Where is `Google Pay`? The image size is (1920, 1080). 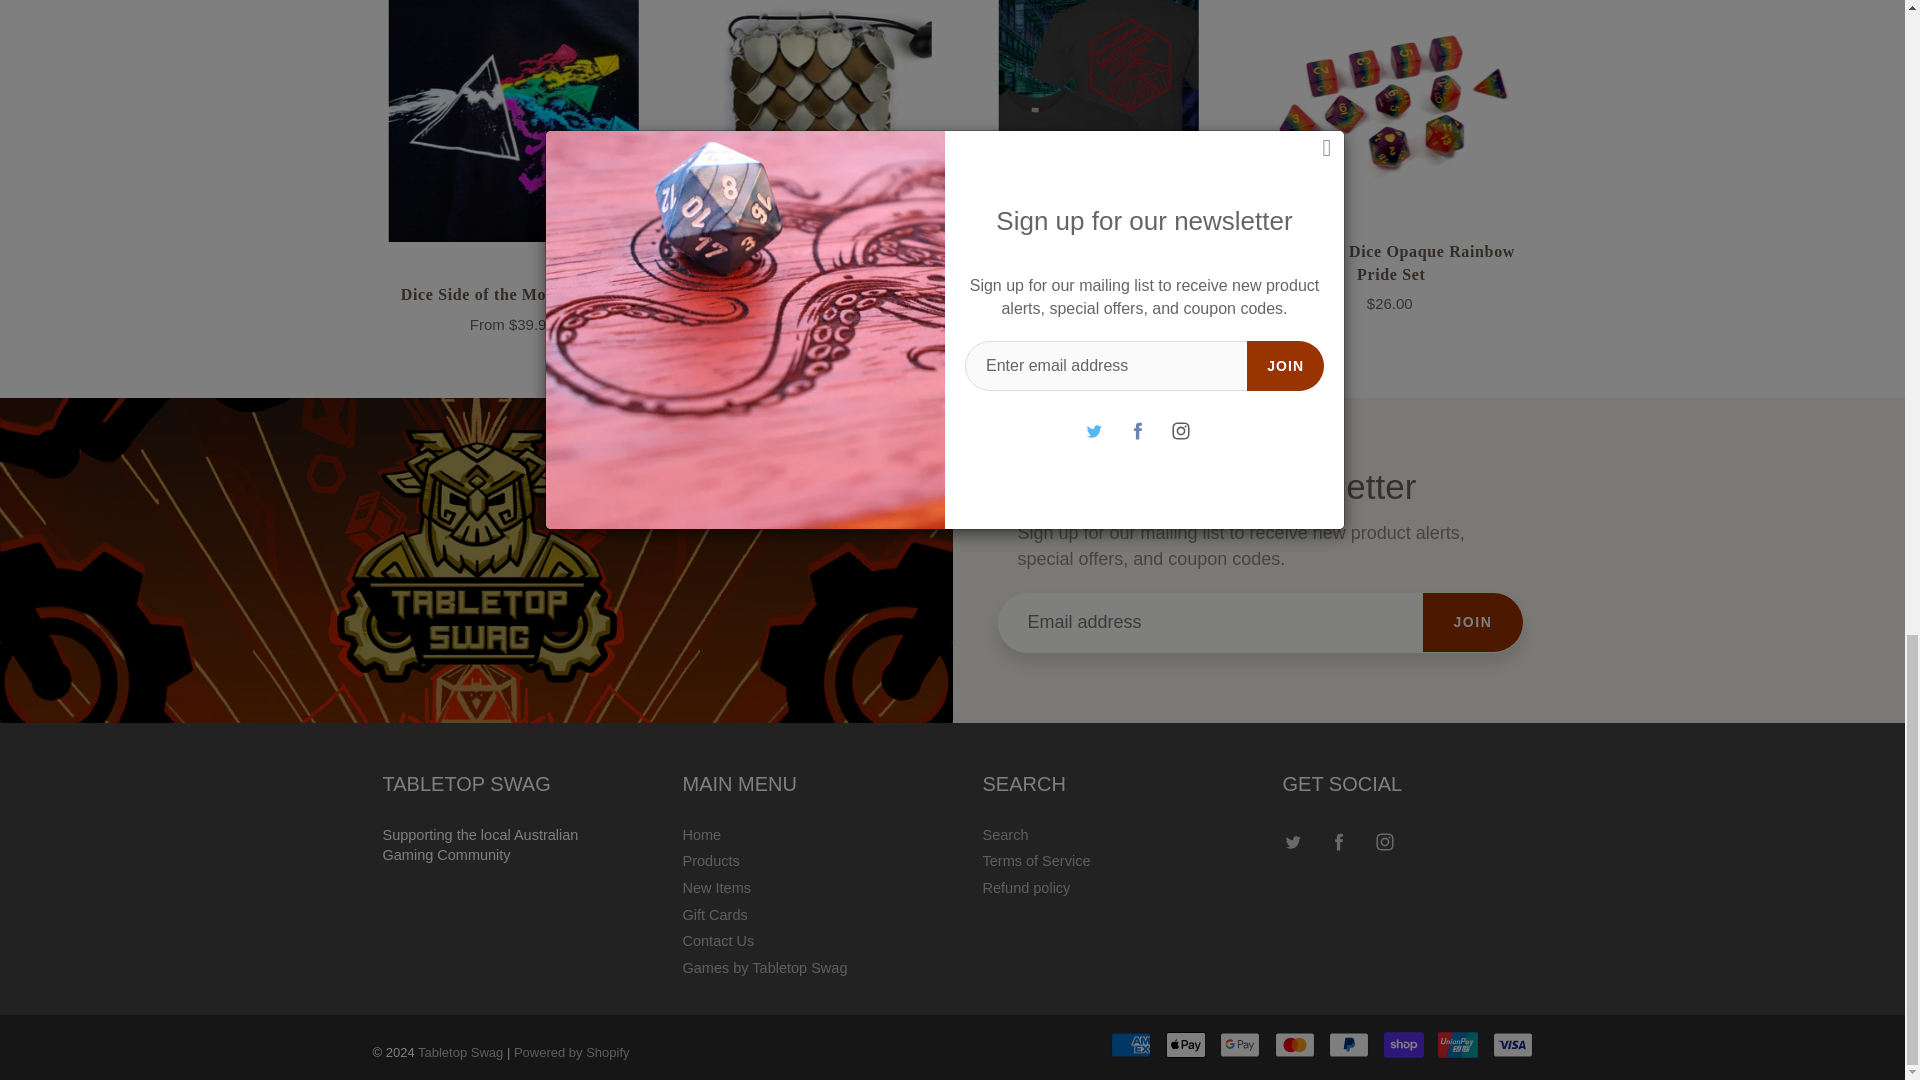
Google Pay is located at coordinates (1239, 1044).